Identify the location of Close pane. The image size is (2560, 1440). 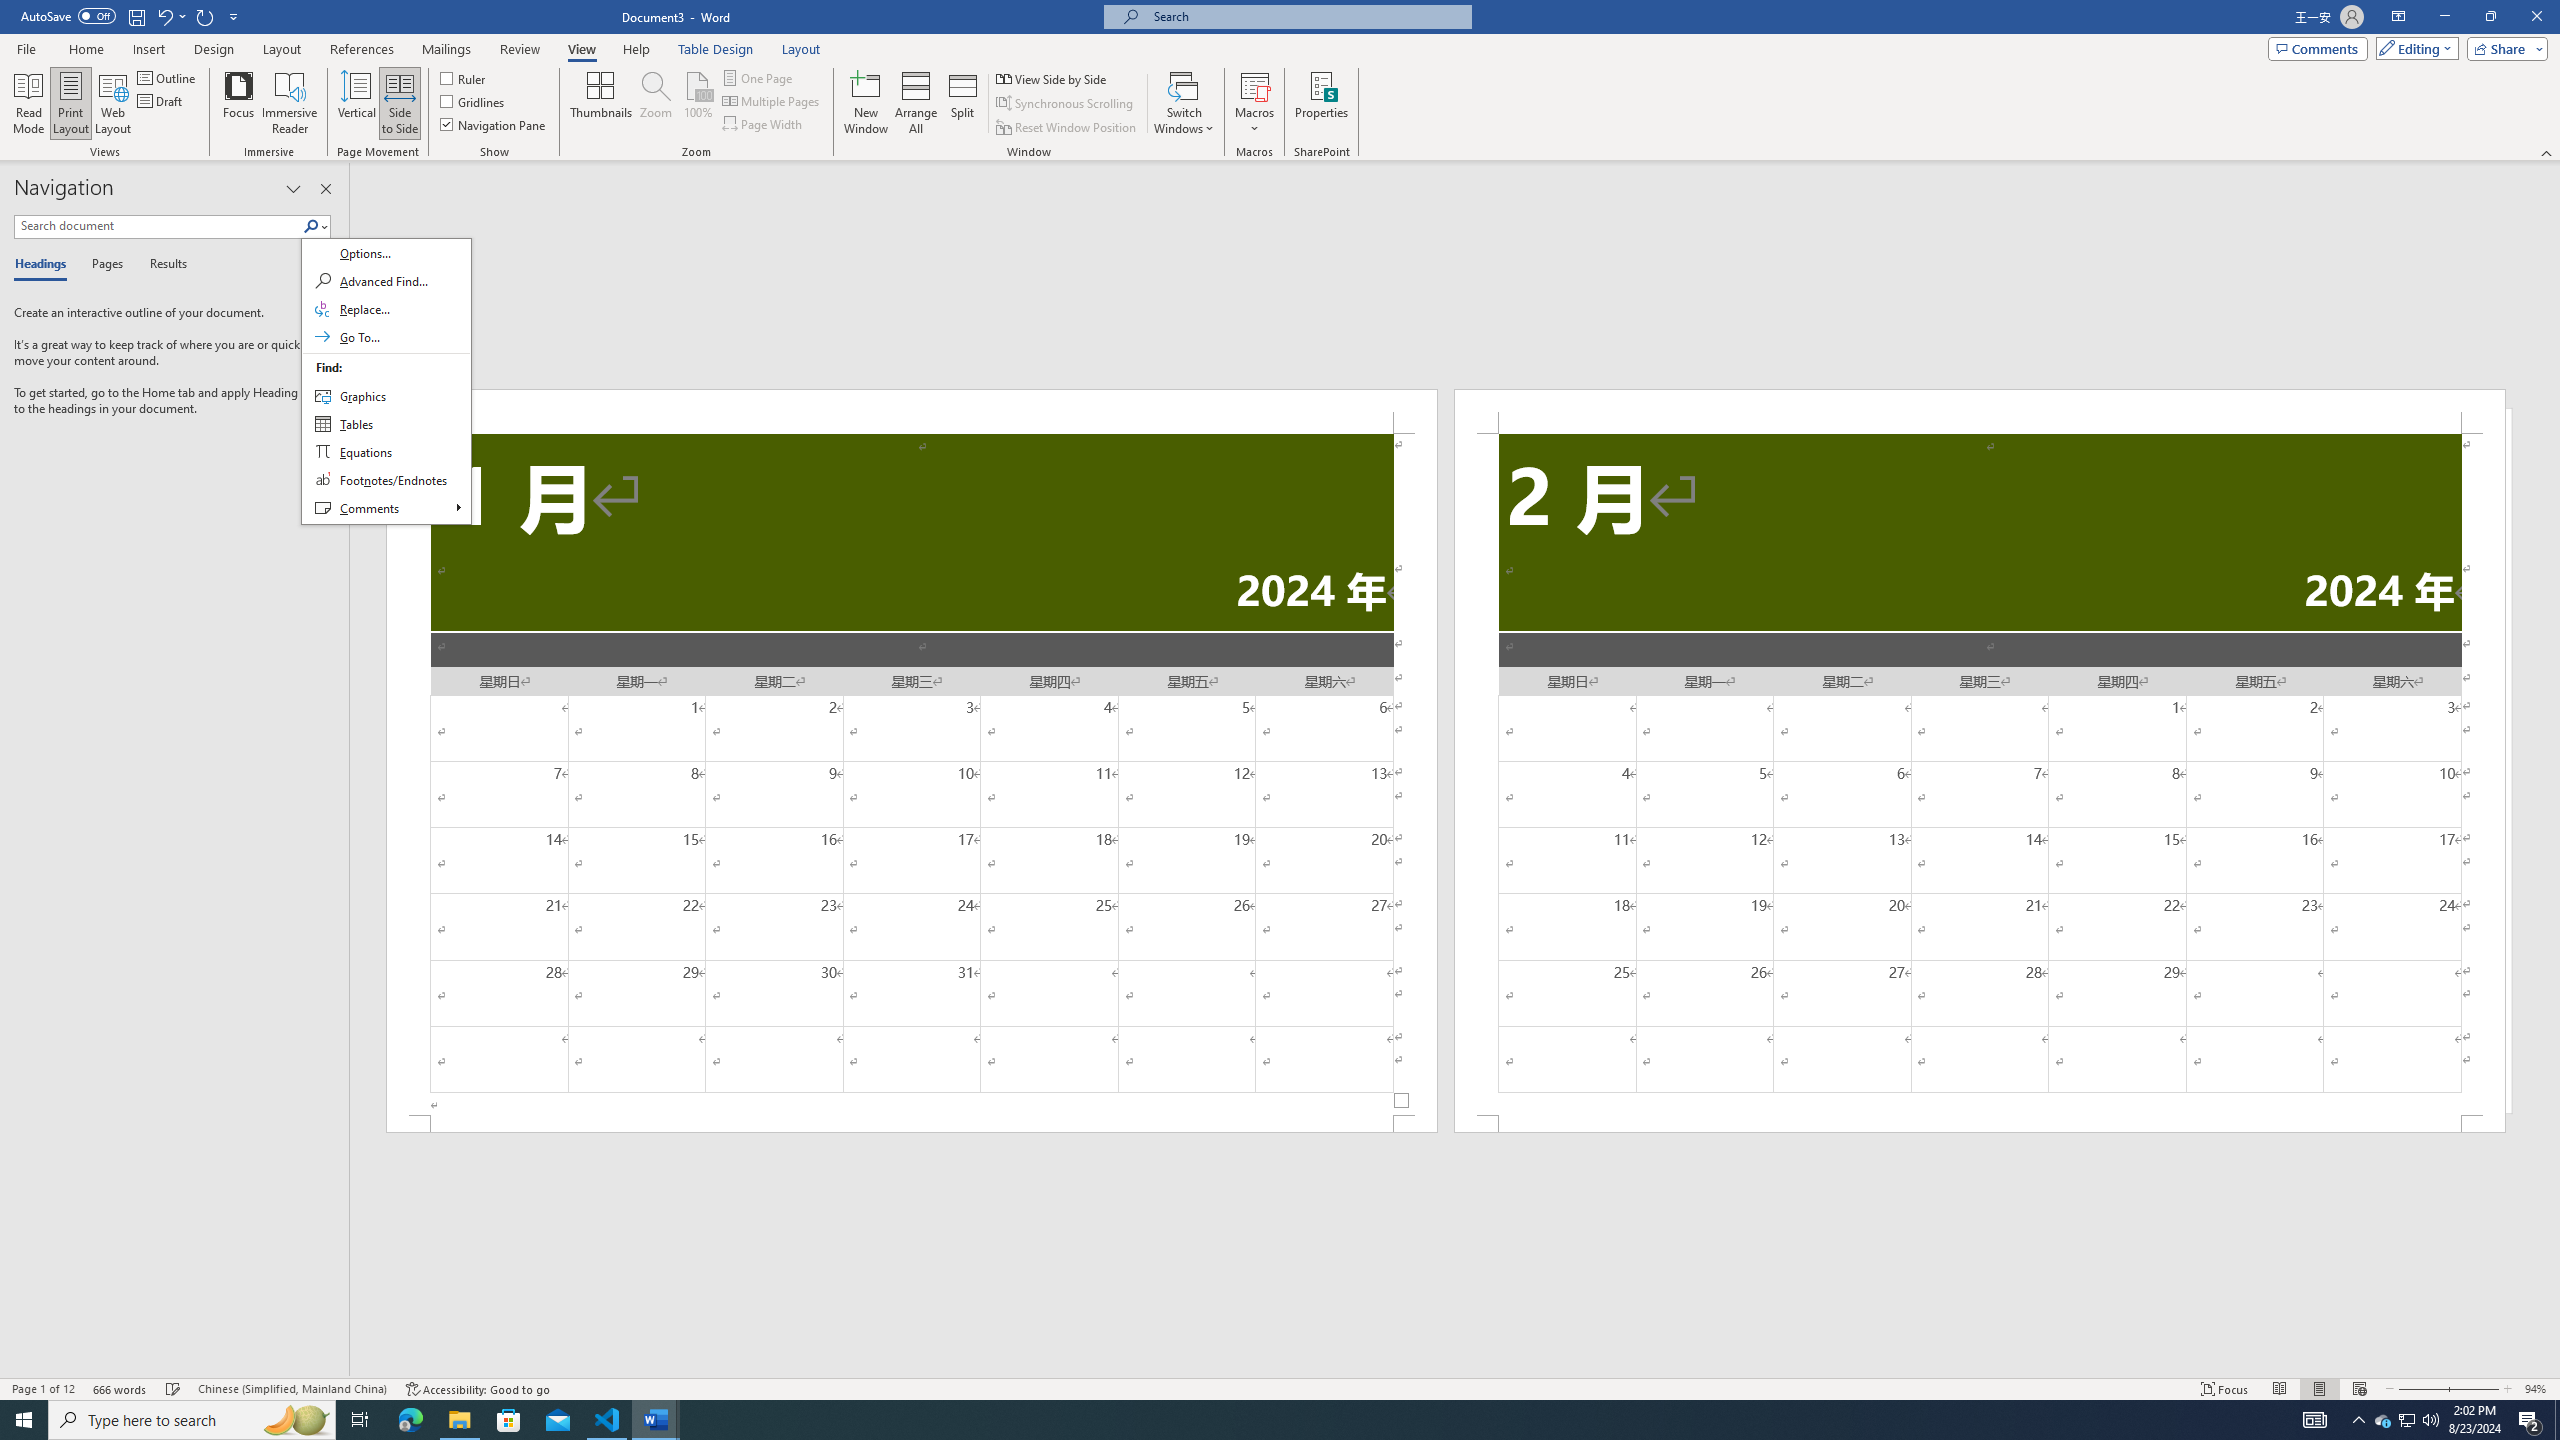
(326, 189).